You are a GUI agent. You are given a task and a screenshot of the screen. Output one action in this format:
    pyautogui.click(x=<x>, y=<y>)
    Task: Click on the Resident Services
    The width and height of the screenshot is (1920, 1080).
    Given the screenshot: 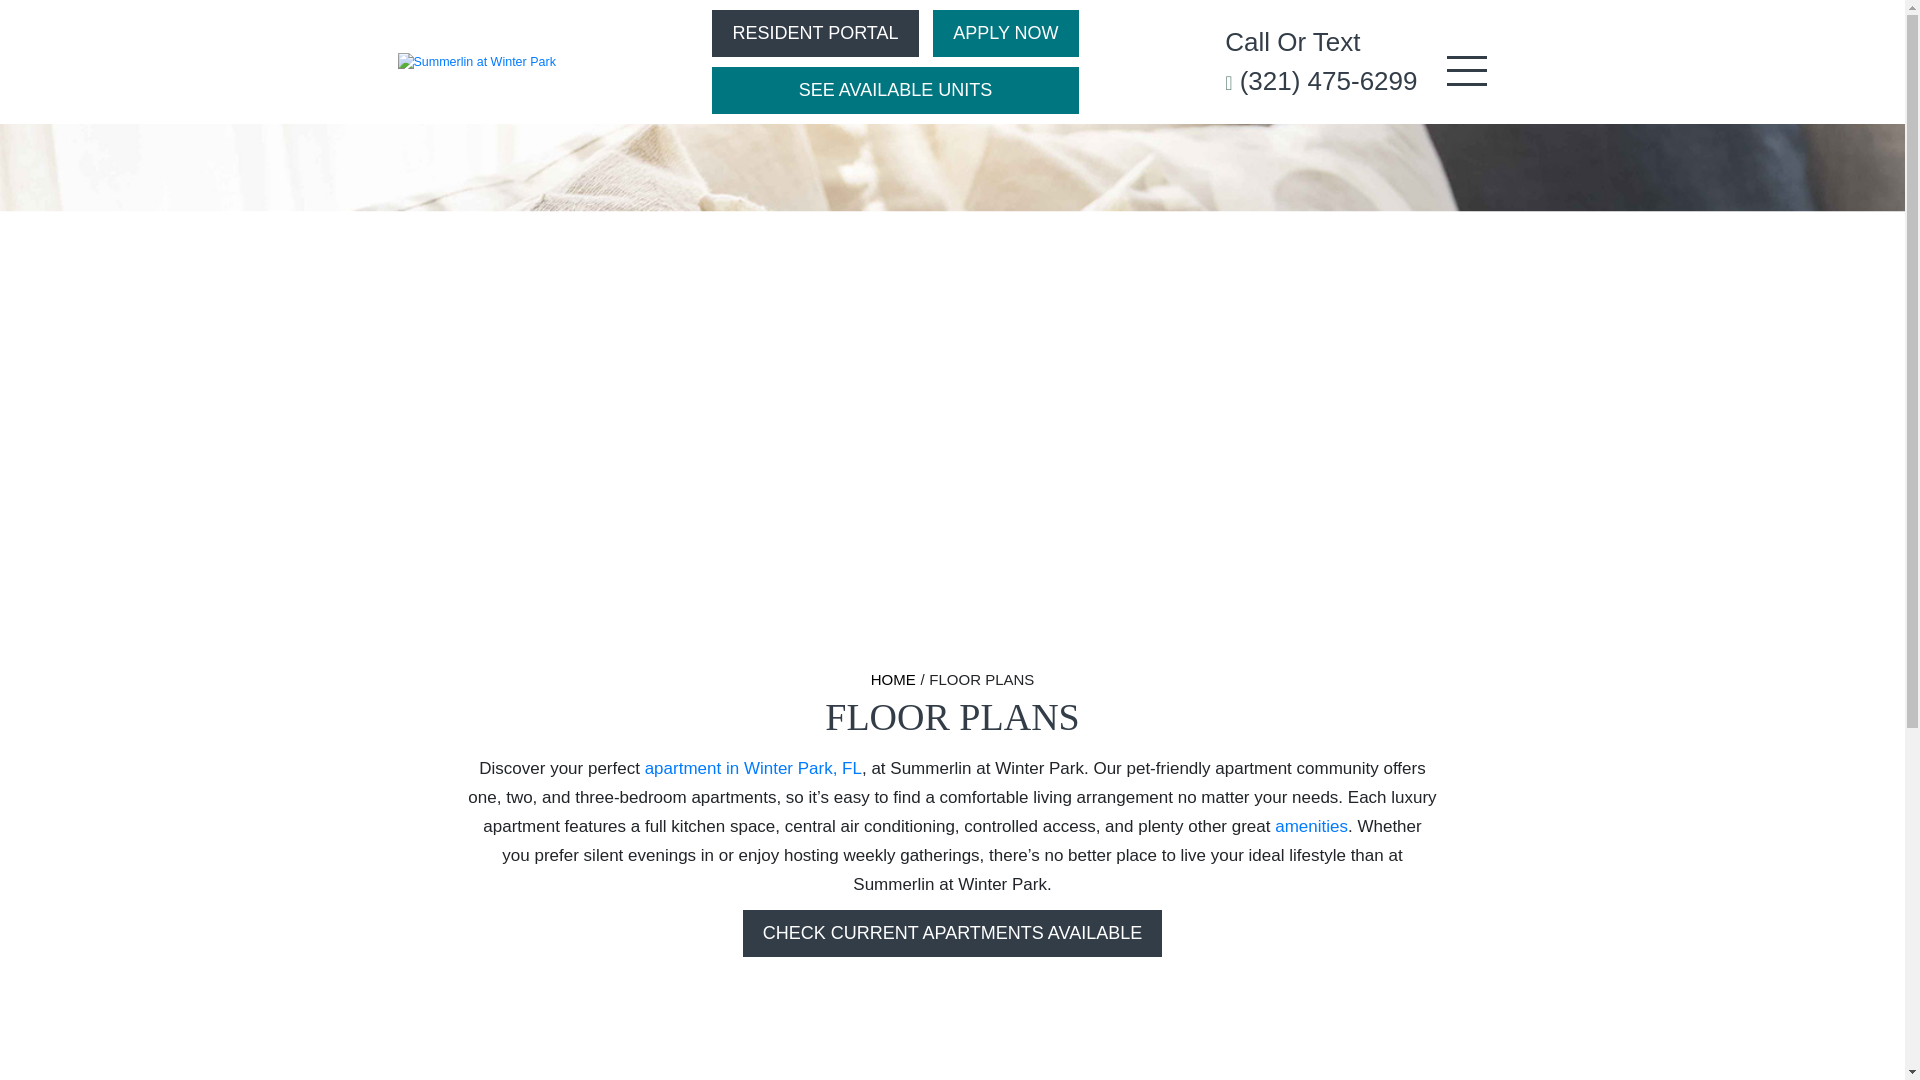 What is the action you would take?
    pyautogui.click(x=814, y=33)
    